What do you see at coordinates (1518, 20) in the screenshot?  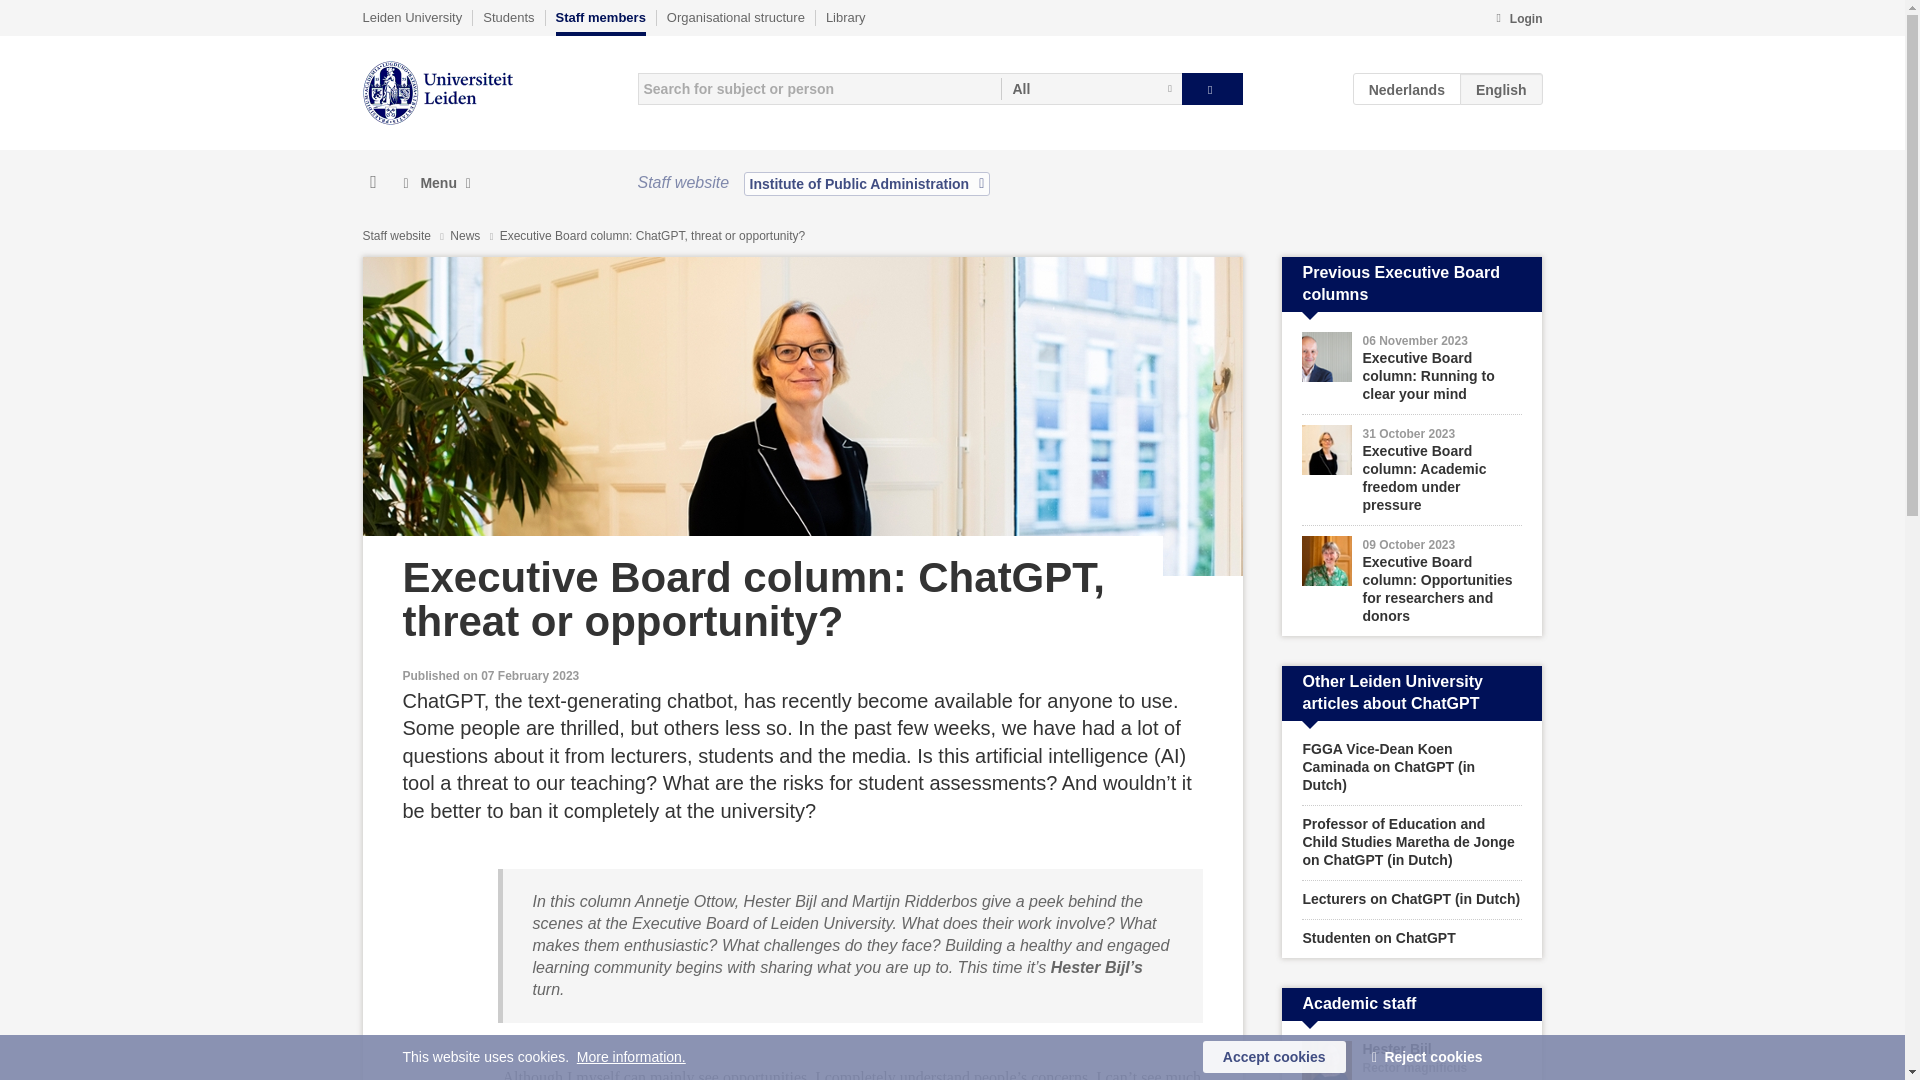 I see `Login` at bounding box center [1518, 20].